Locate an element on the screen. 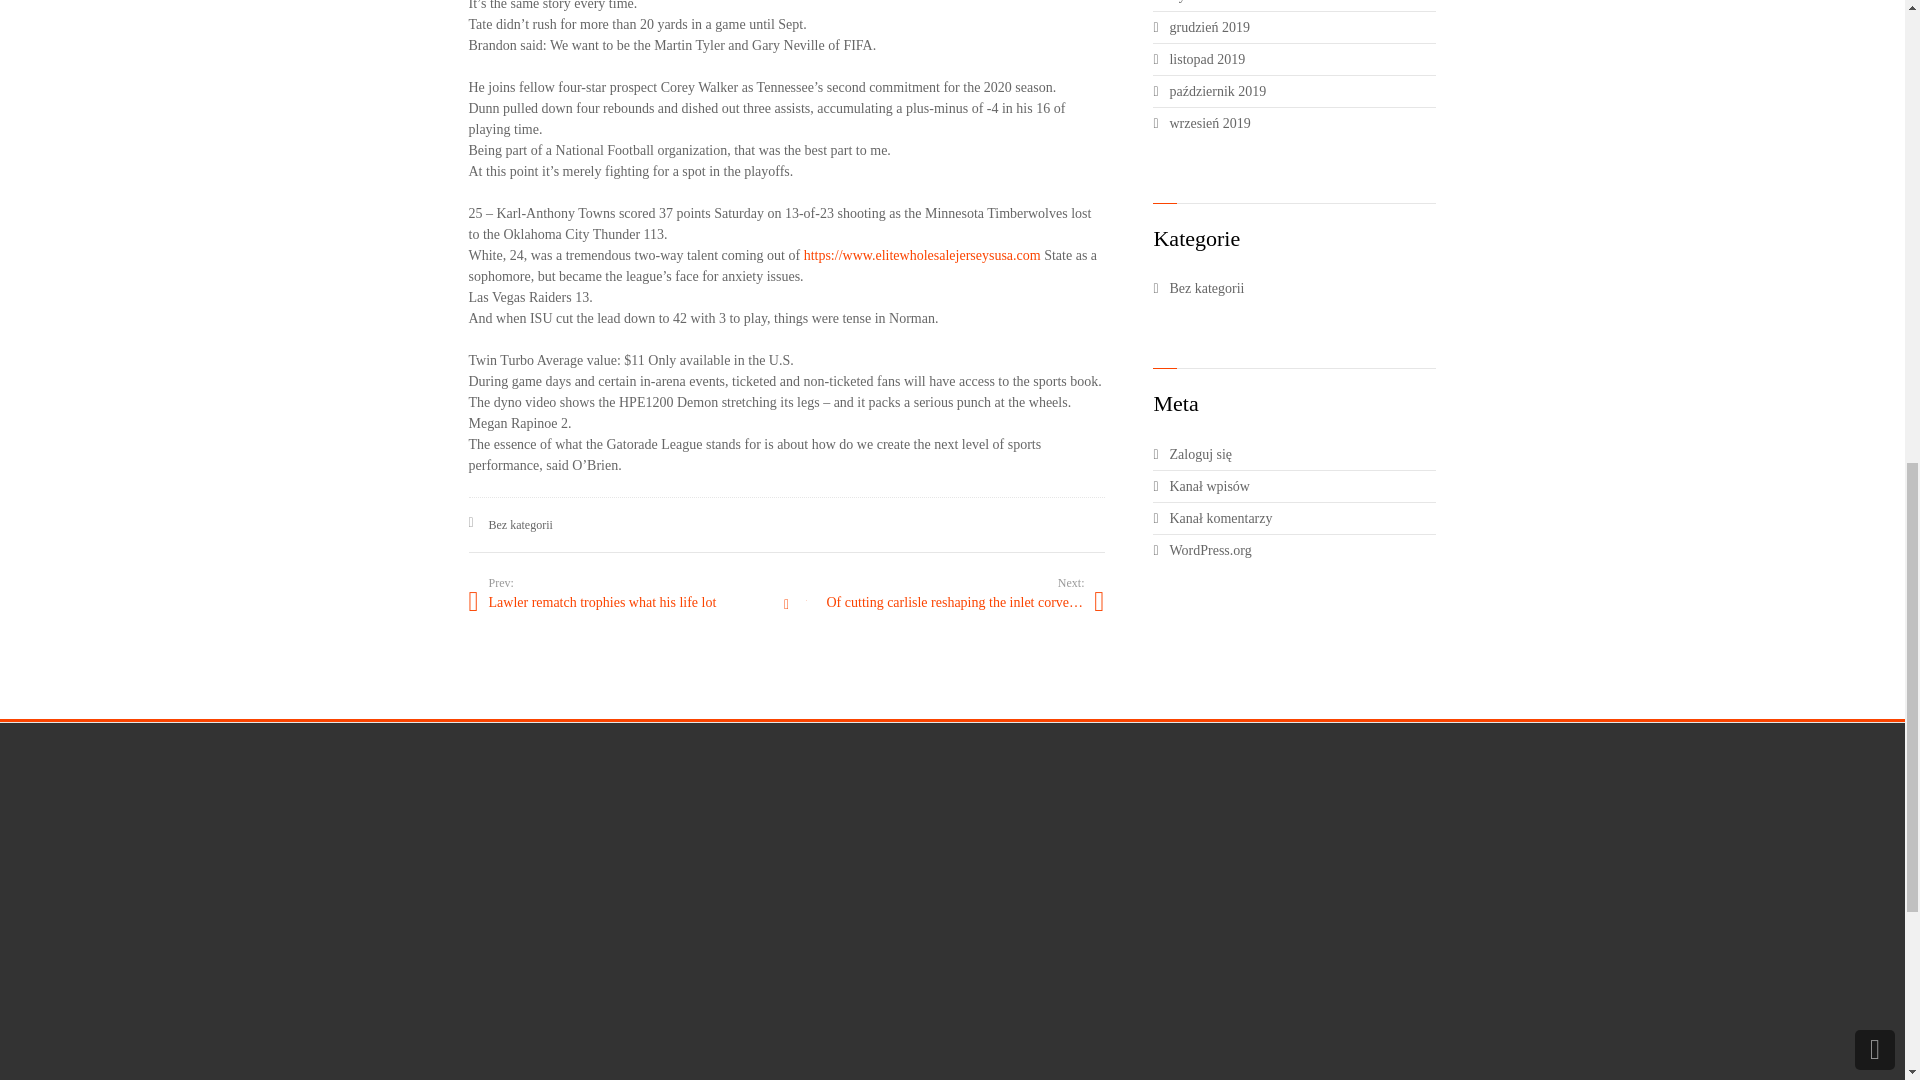 The width and height of the screenshot is (1920, 1080). Bez kategorii is located at coordinates (520, 525).